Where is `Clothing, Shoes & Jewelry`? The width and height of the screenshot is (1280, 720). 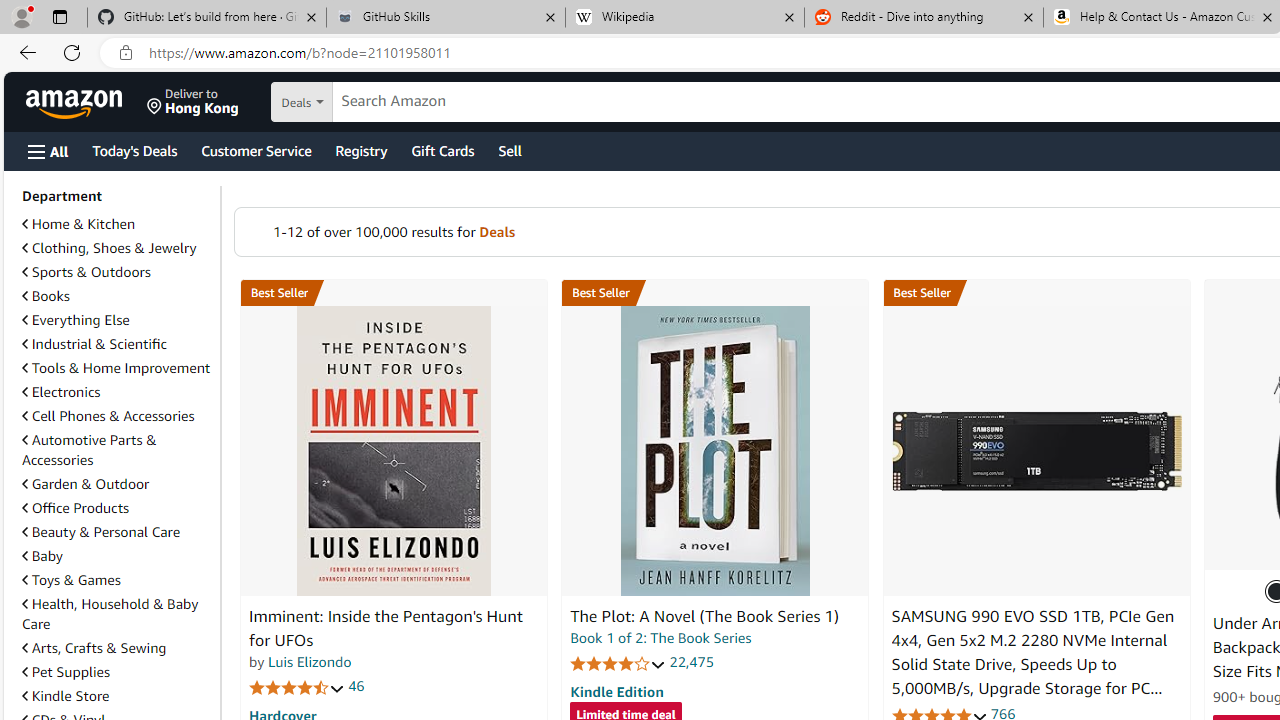 Clothing, Shoes & Jewelry is located at coordinates (109, 248).